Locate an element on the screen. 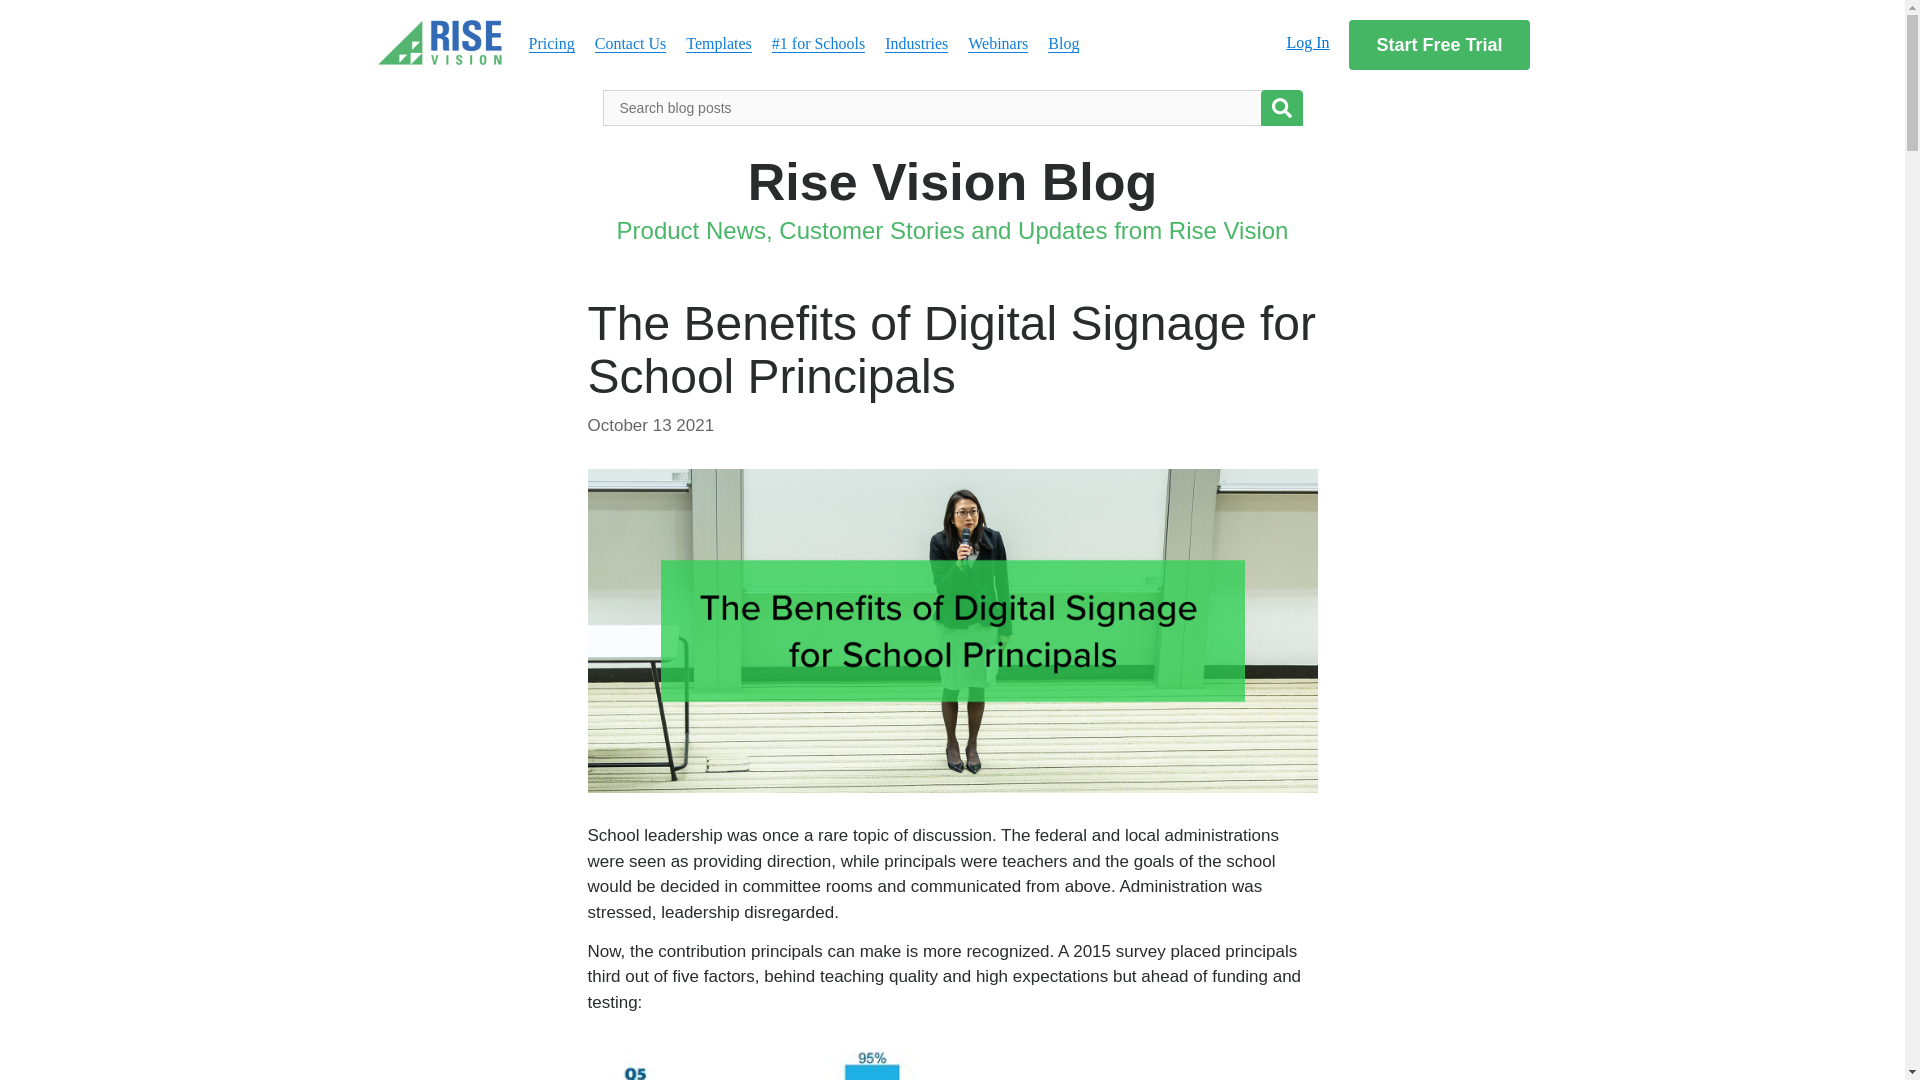 Image resolution: width=1920 pixels, height=1080 pixels. rise-logo-1 is located at coordinates (440, 42).